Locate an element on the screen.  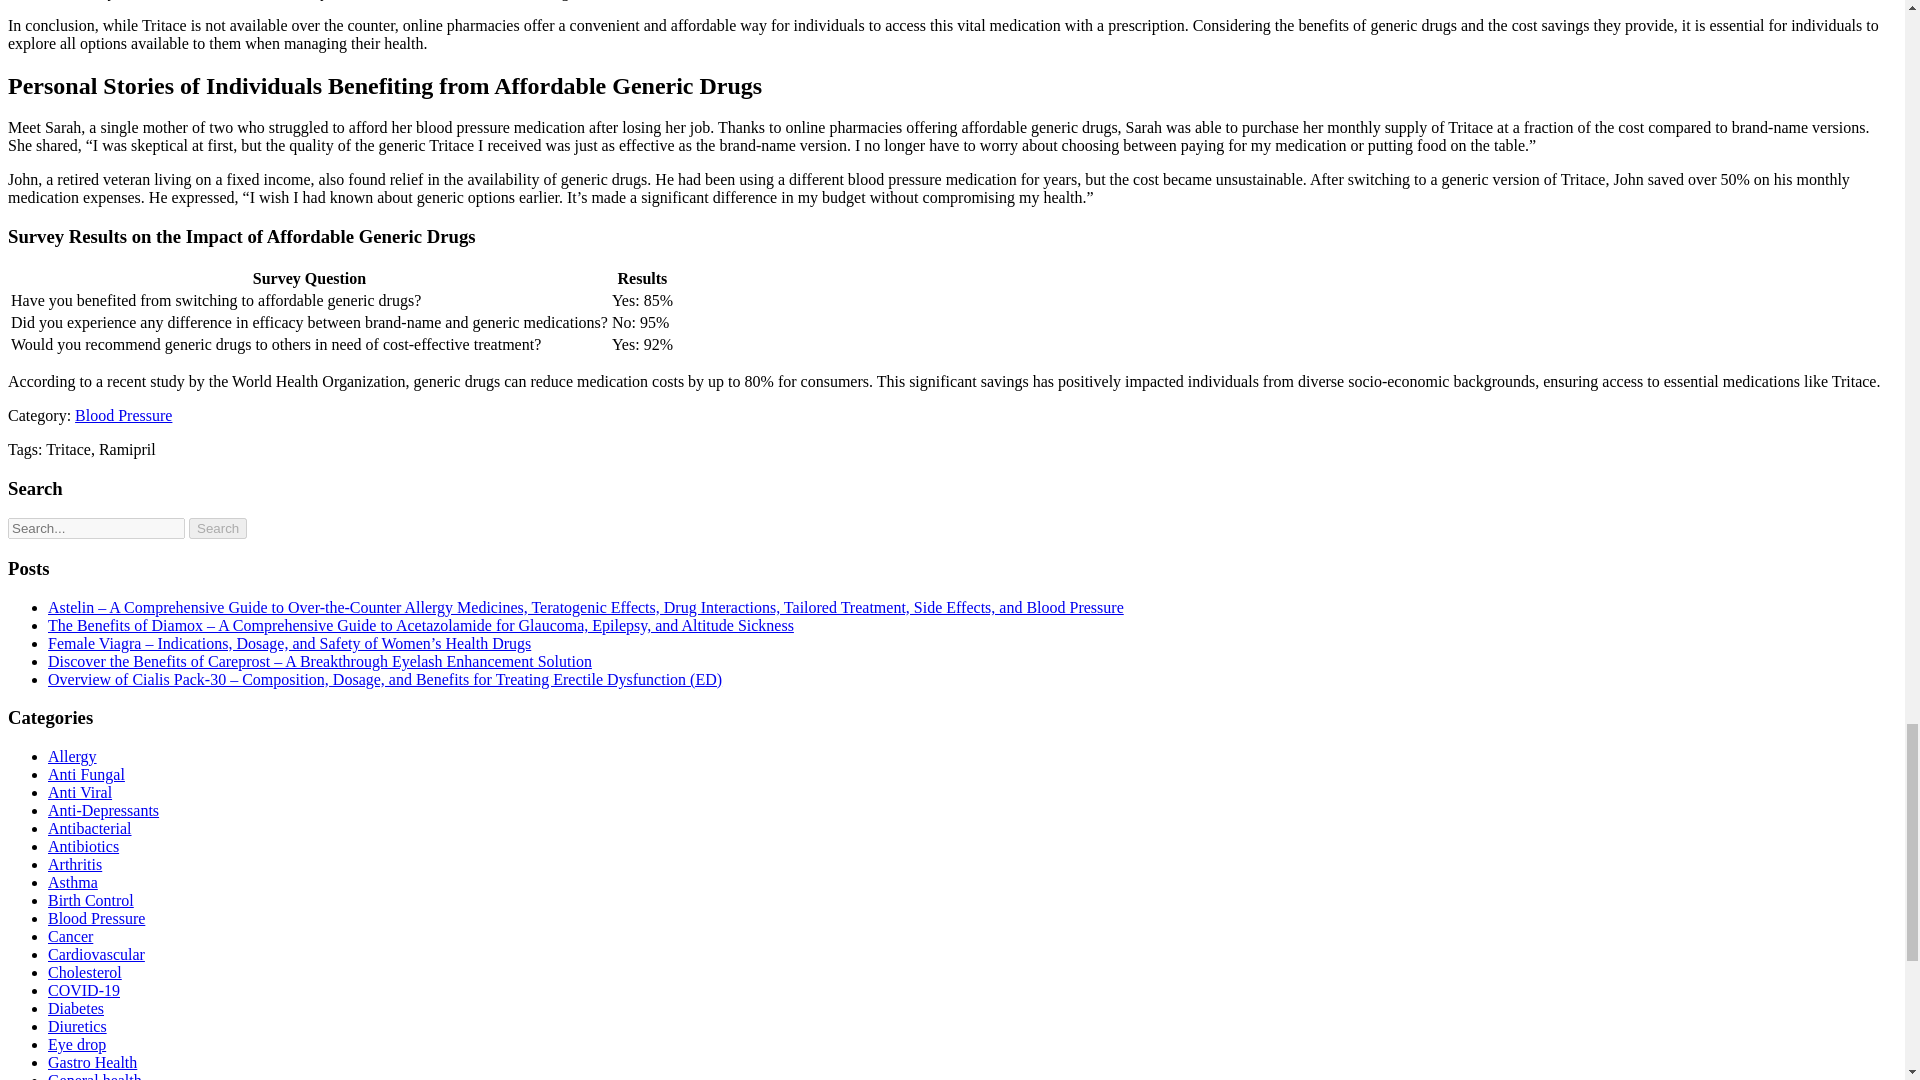
Search is located at coordinates (218, 528).